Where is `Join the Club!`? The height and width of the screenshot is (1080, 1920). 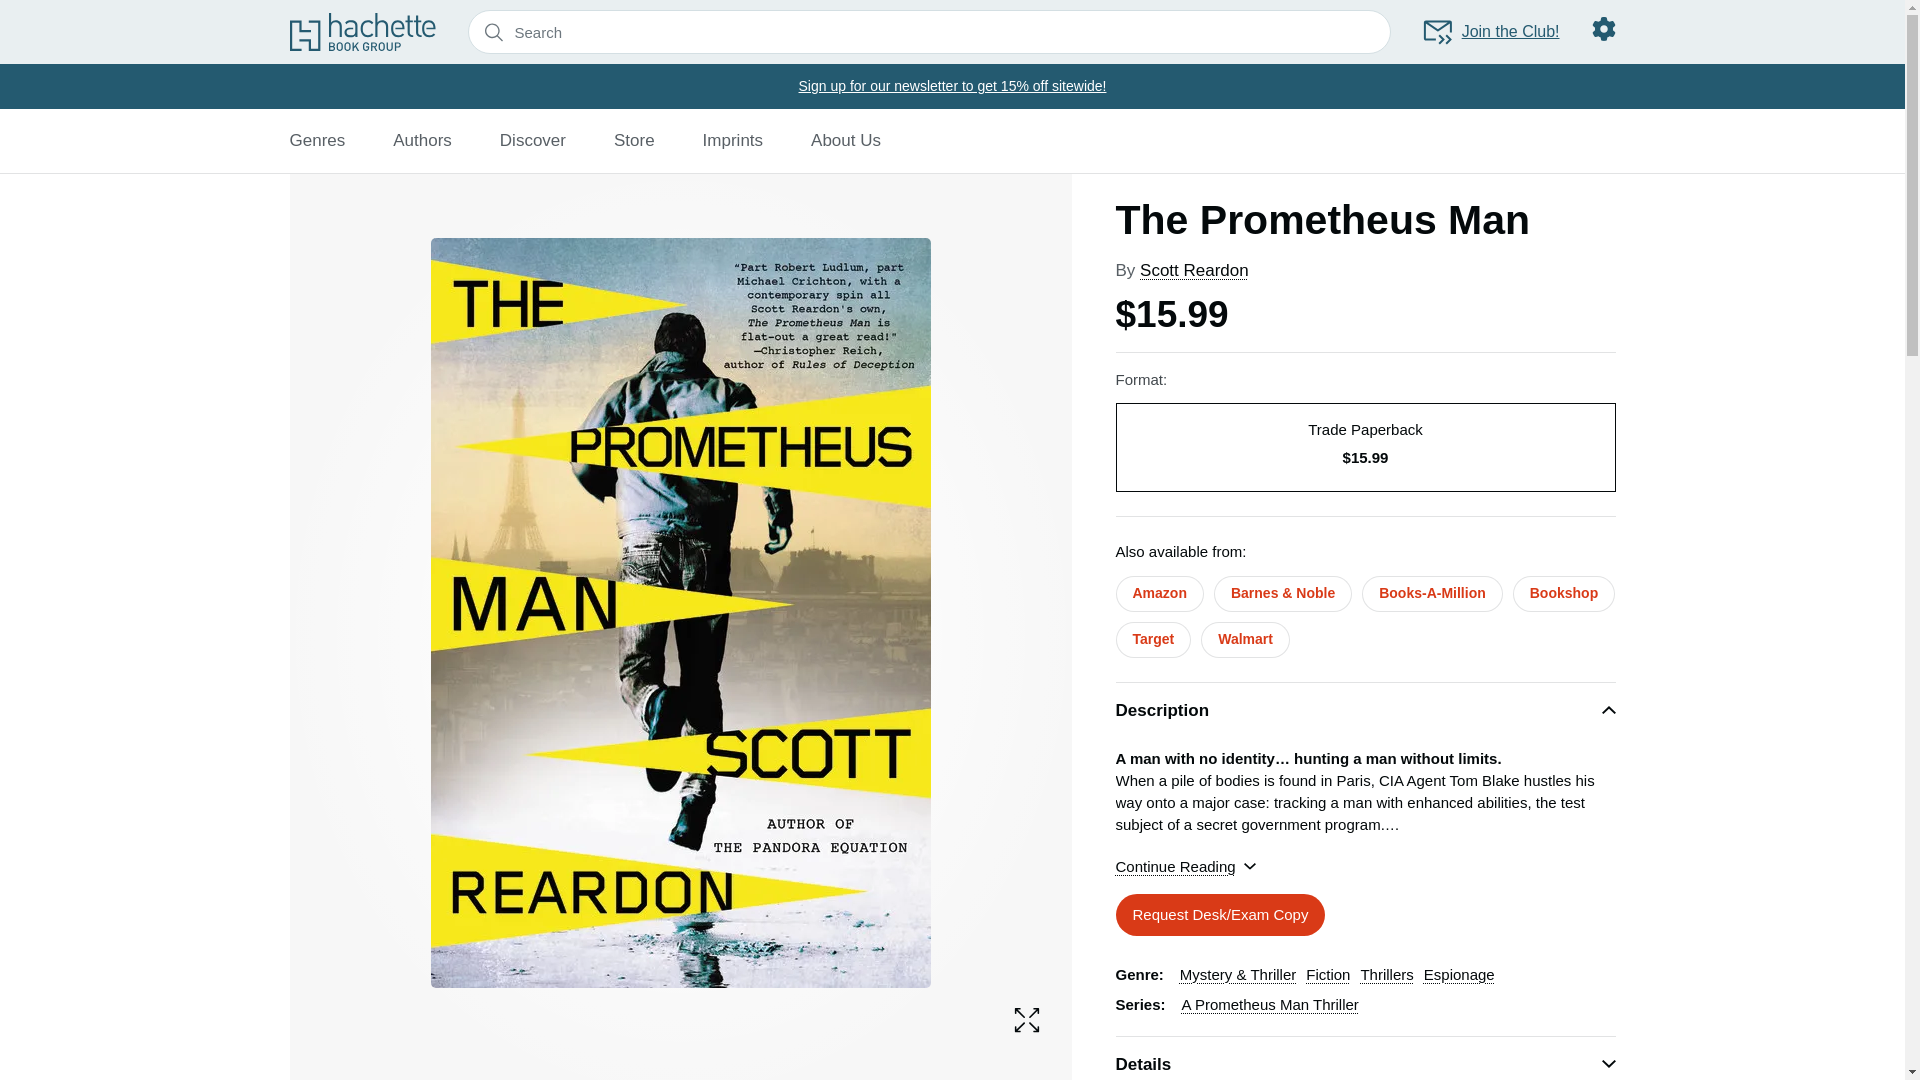 Join the Club! is located at coordinates (1490, 32).